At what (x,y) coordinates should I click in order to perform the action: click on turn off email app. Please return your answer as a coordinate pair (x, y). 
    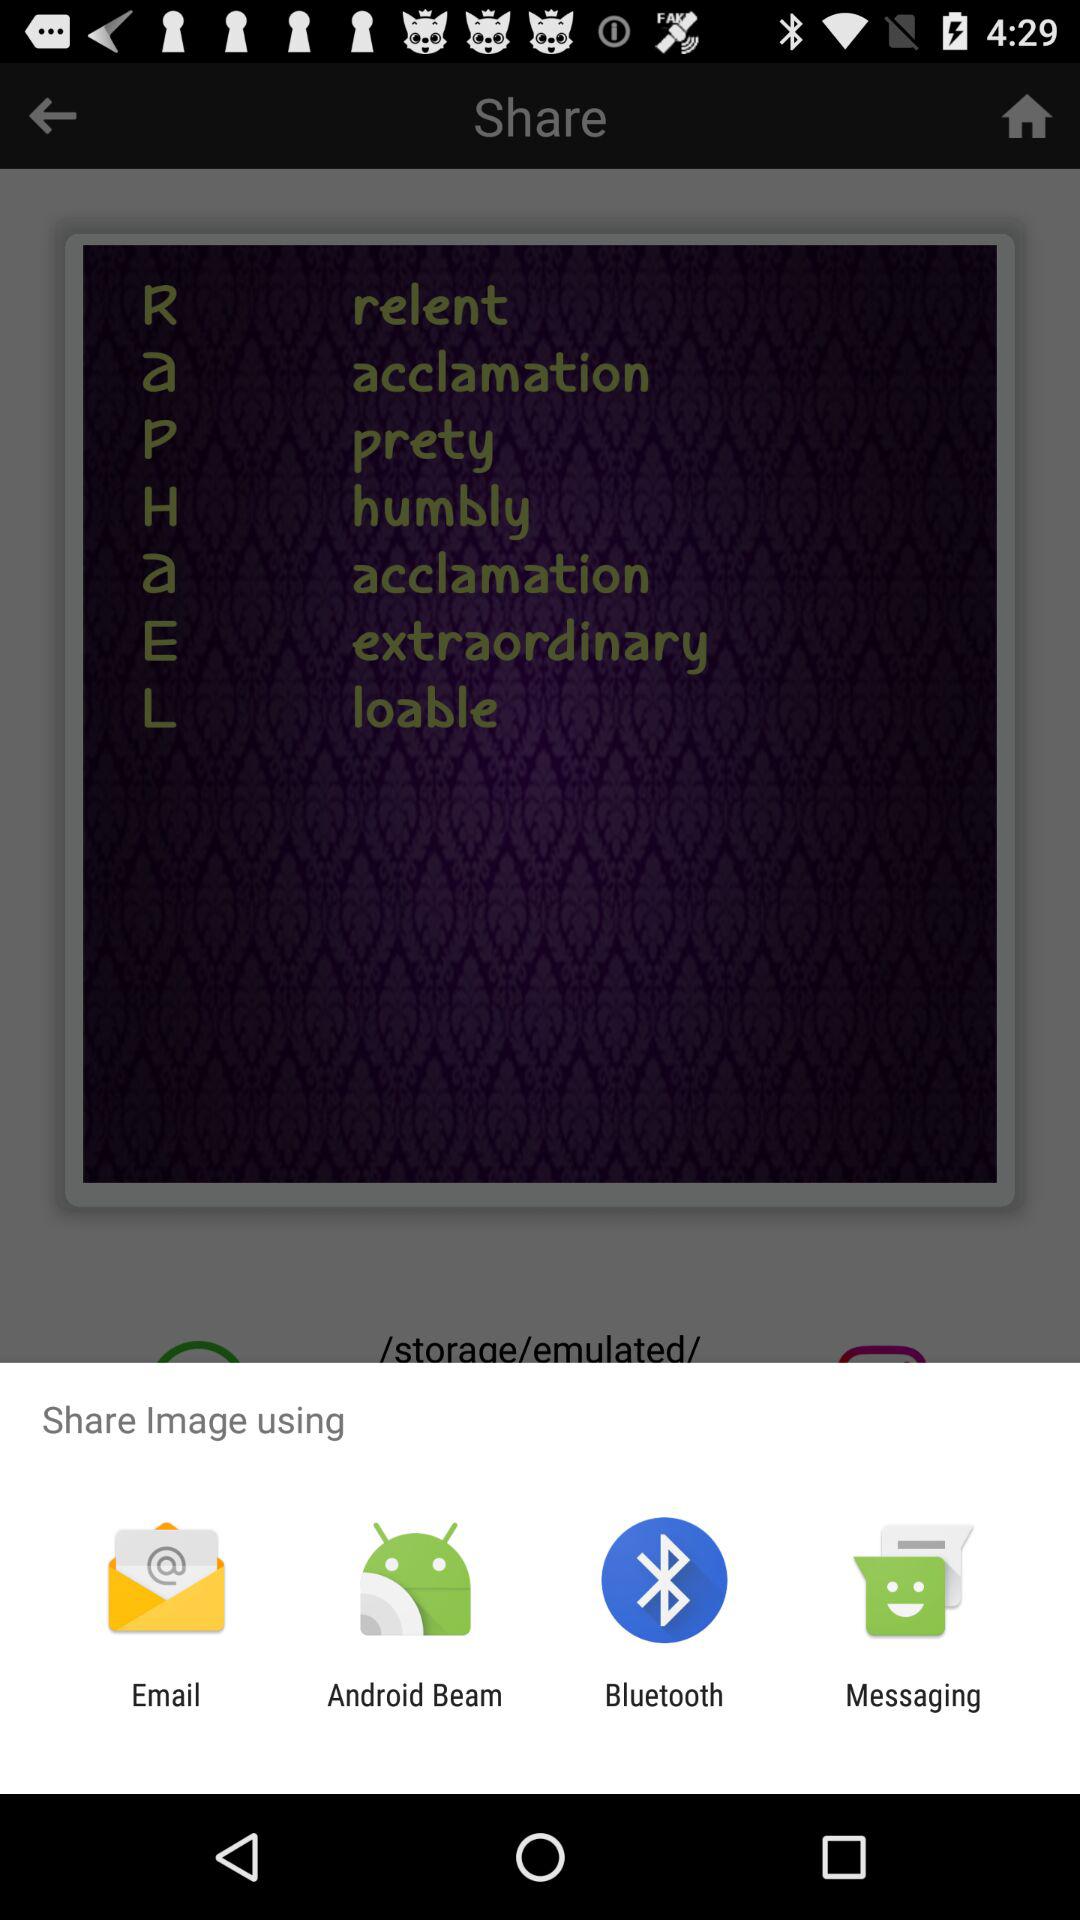
    Looking at the image, I should click on (166, 1712).